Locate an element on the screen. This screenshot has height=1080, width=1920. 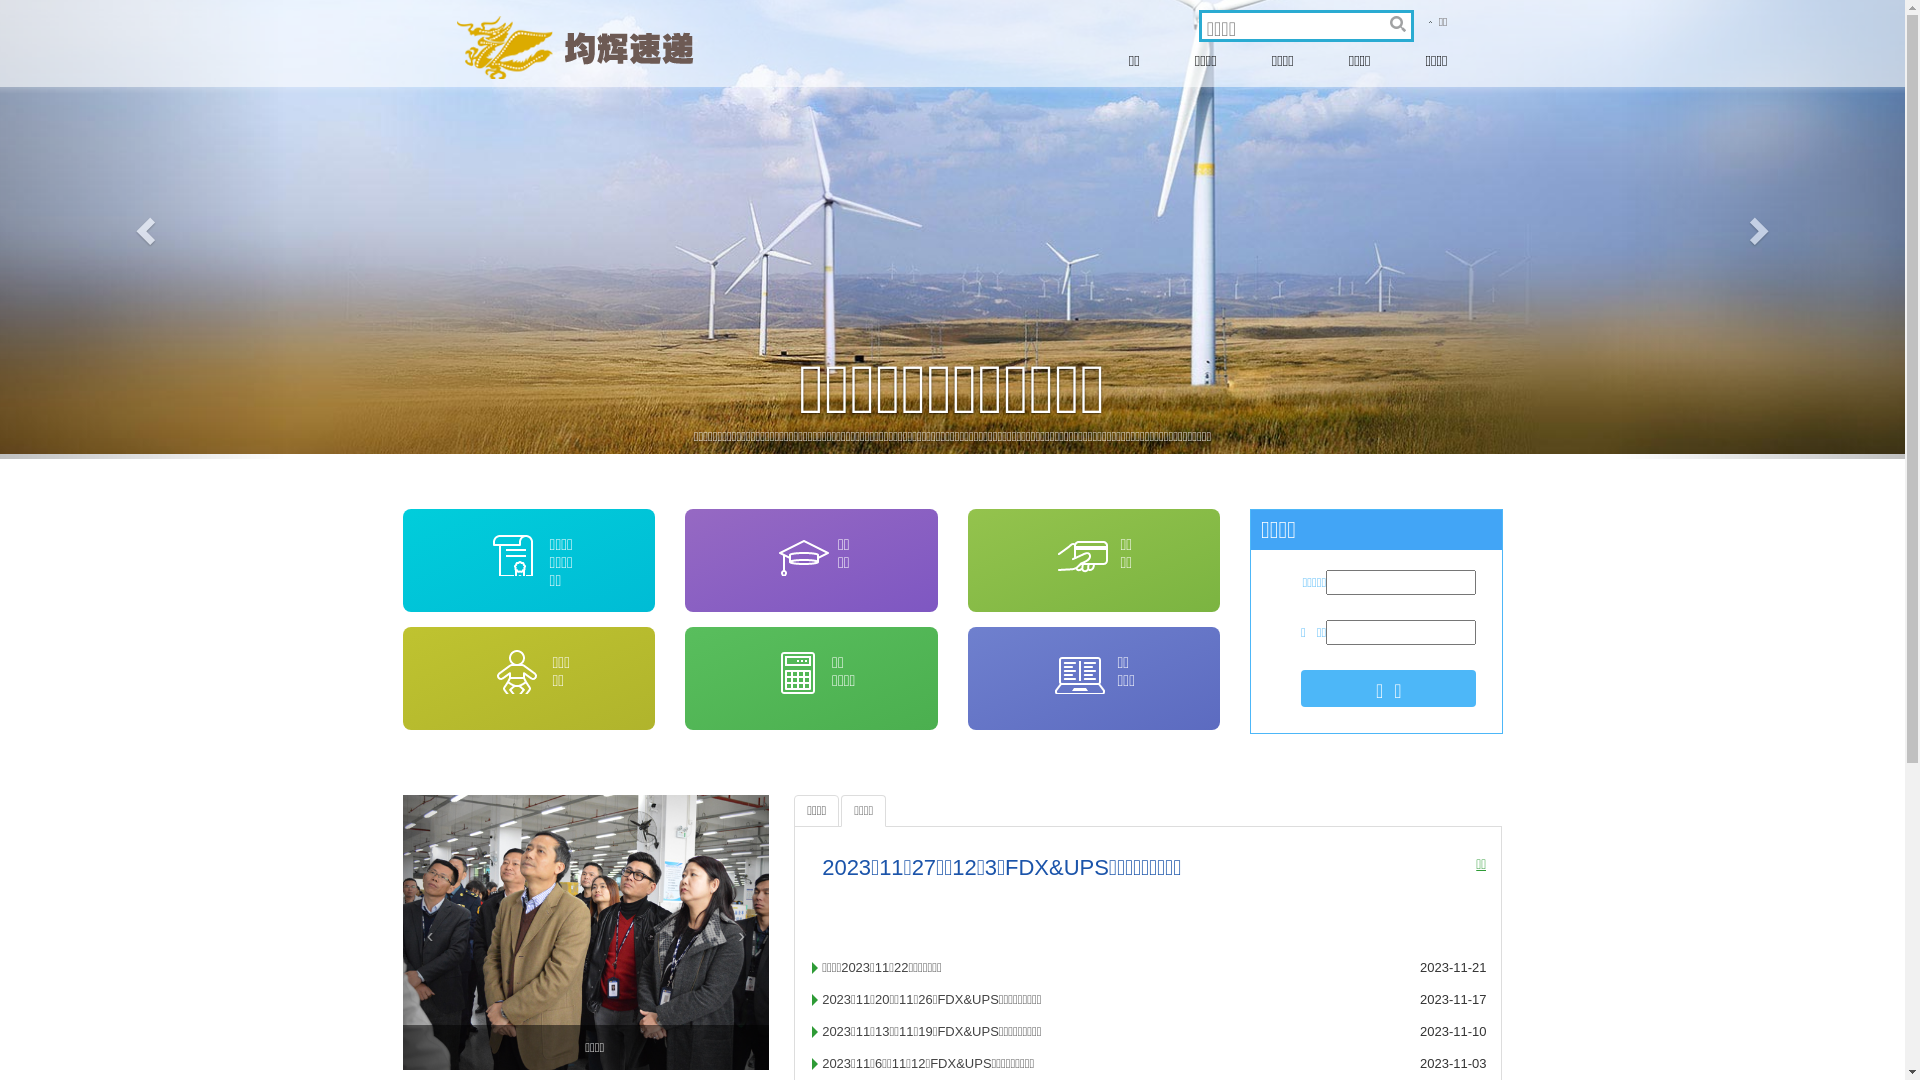
search is located at coordinates (1397, 27).